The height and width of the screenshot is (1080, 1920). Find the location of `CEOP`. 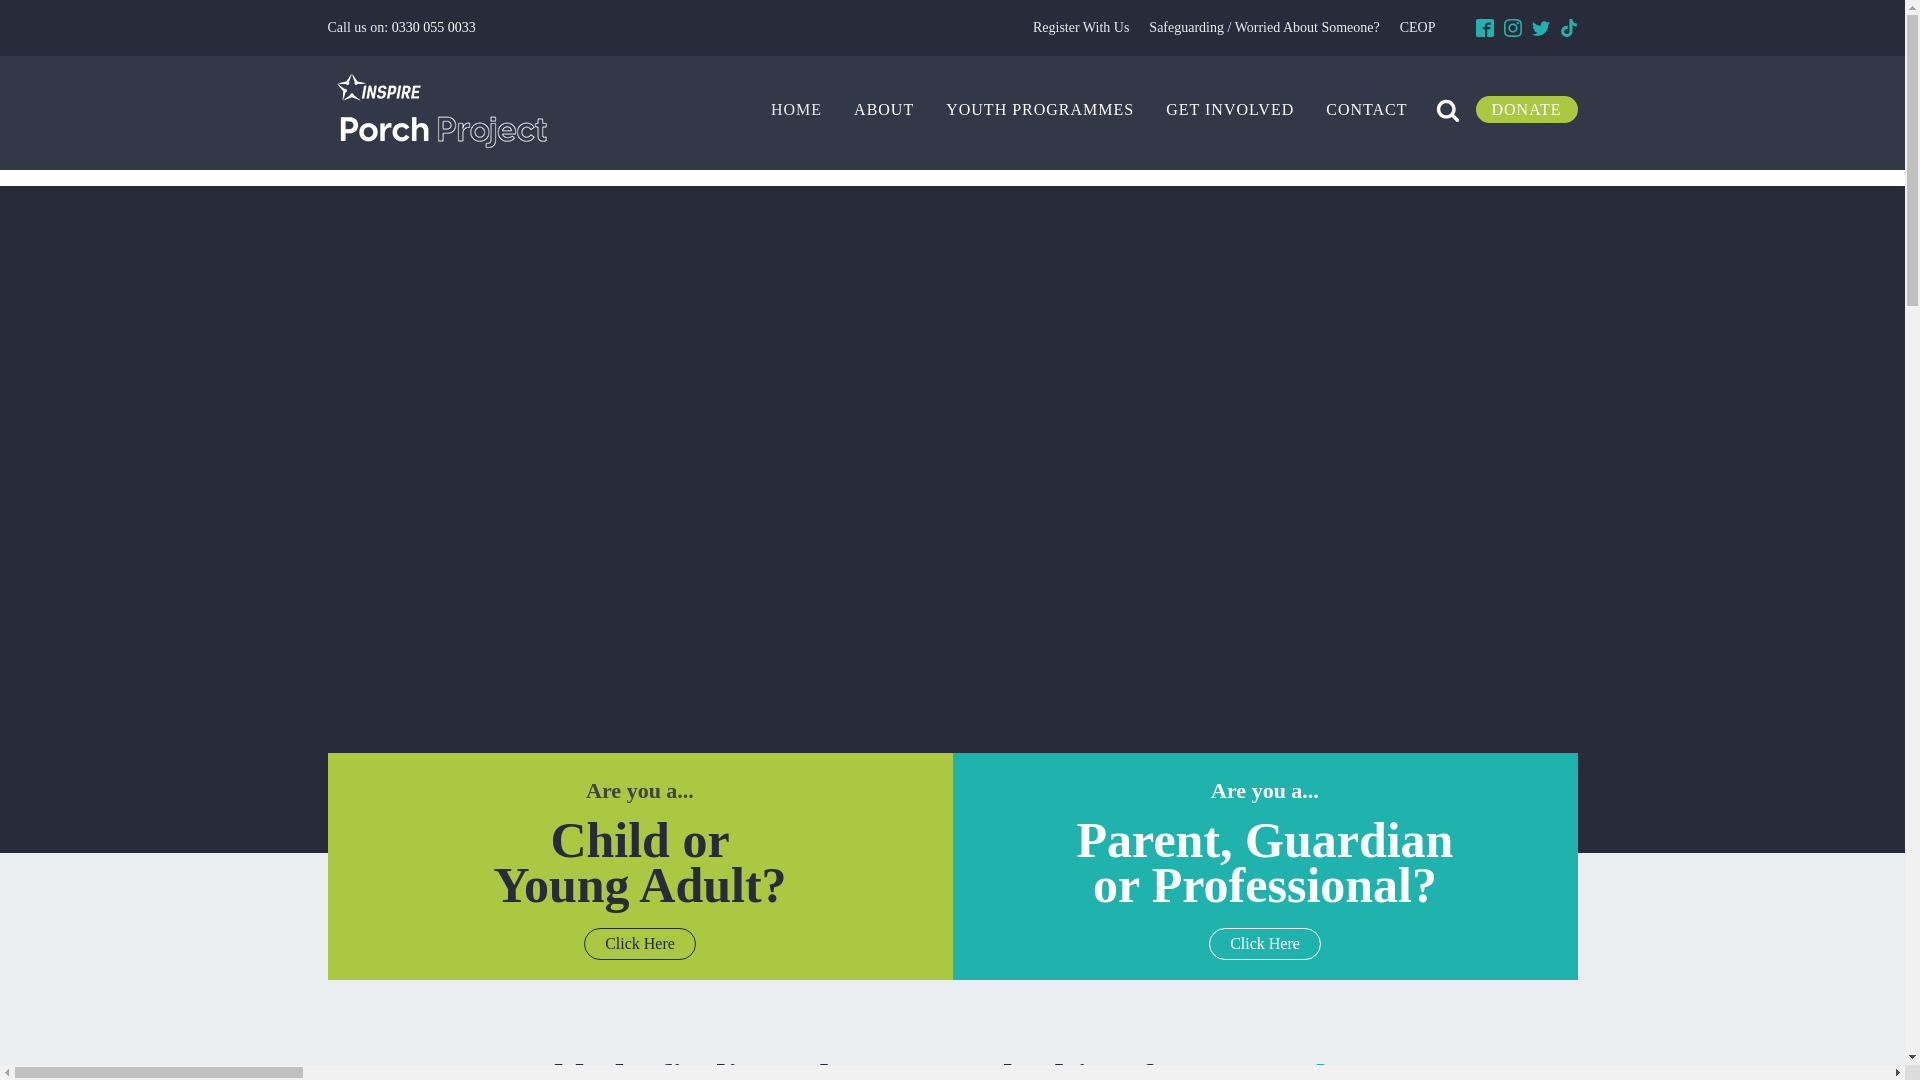

CEOP is located at coordinates (1418, 28).